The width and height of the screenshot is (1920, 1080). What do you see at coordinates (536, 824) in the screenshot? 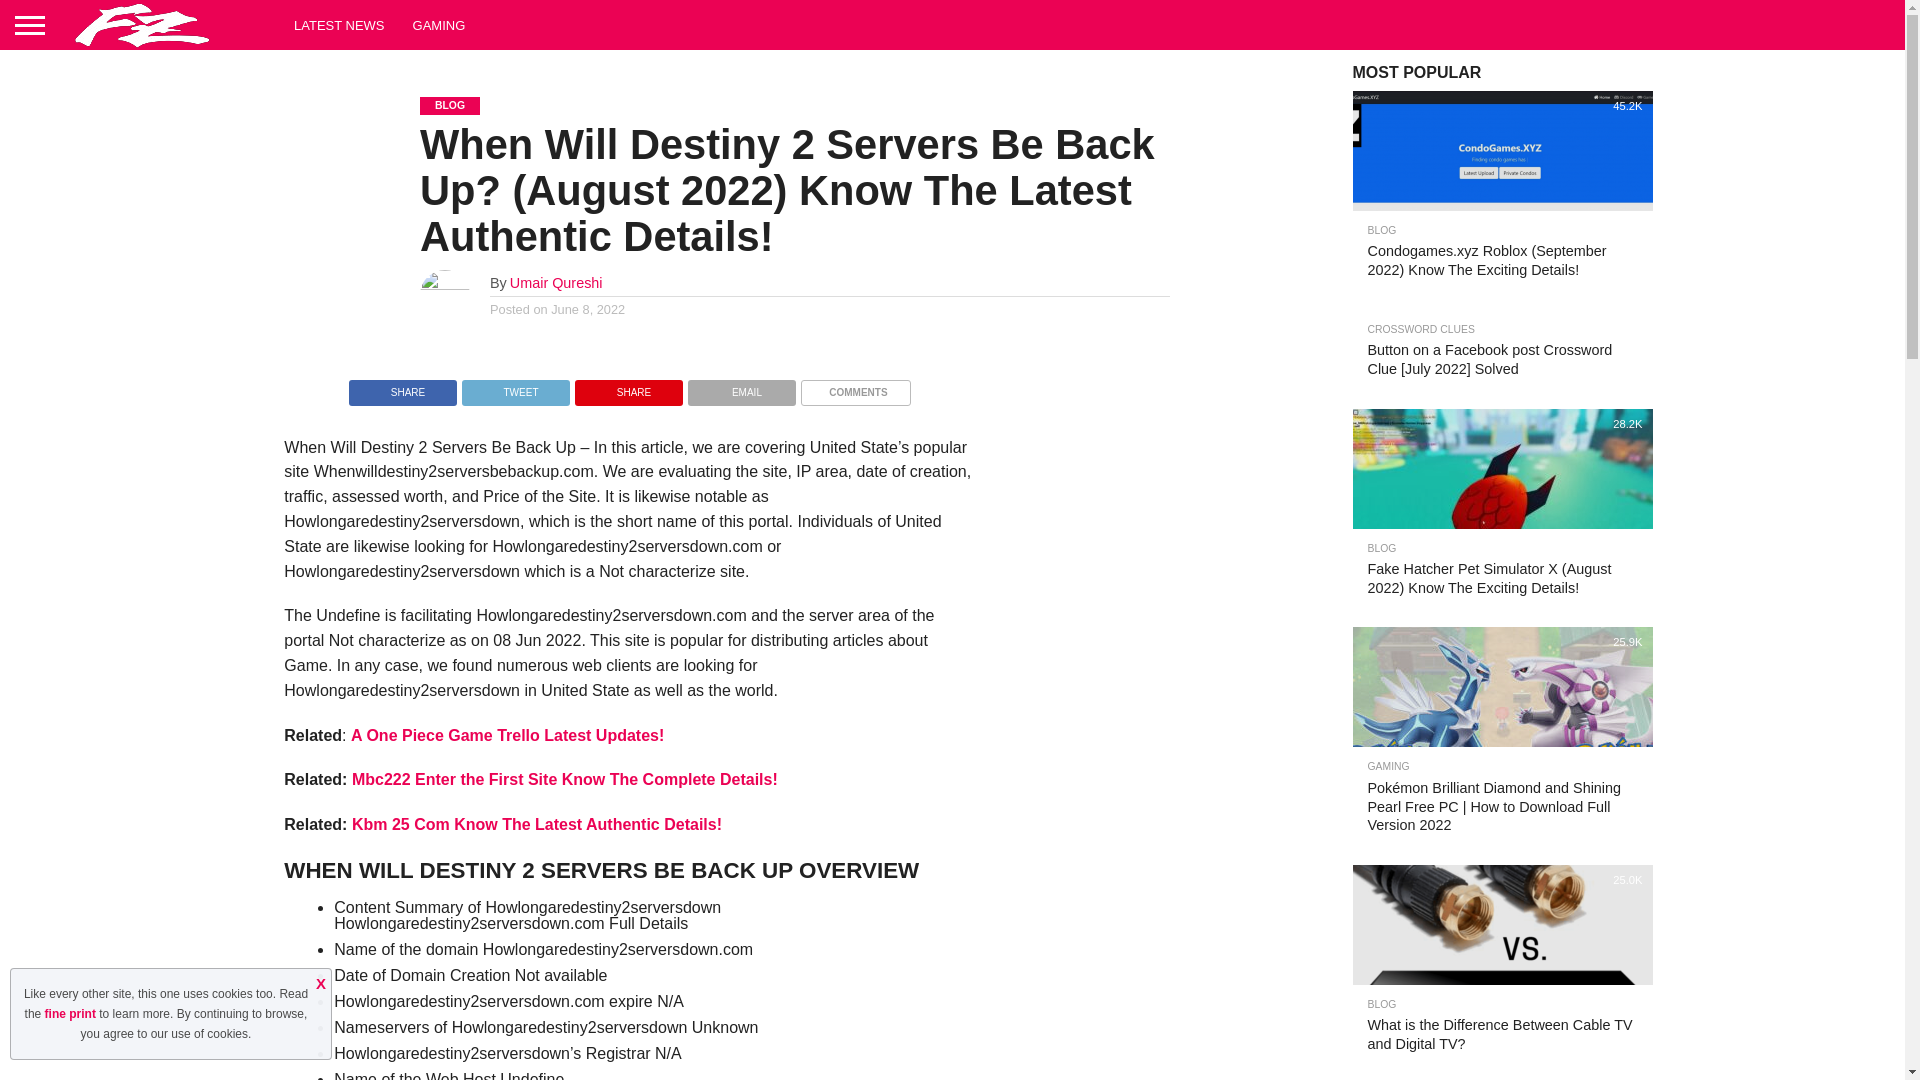
I see `Kbm 25 Com Know The Latest Authentic Details!` at bounding box center [536, 824].